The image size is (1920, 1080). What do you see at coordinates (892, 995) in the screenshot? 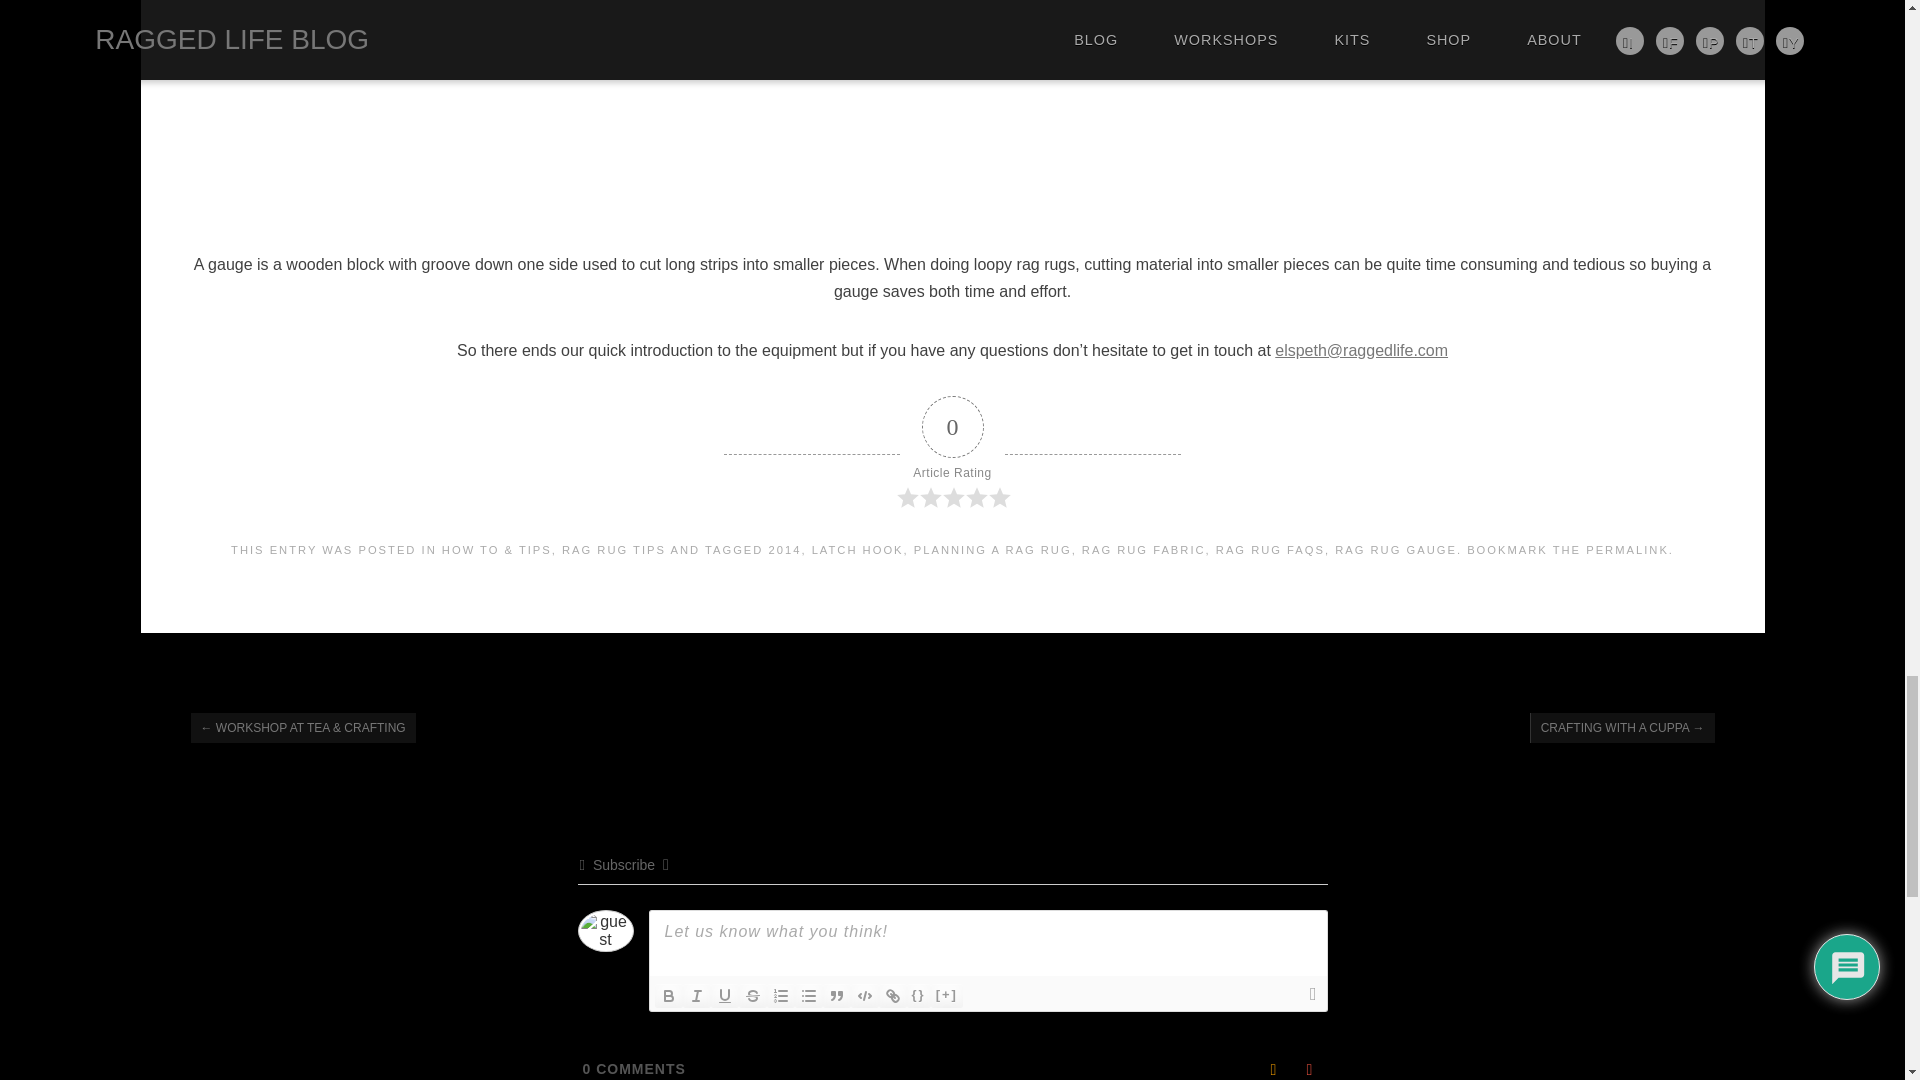
I see `Link` at bounding box center [892, 995].